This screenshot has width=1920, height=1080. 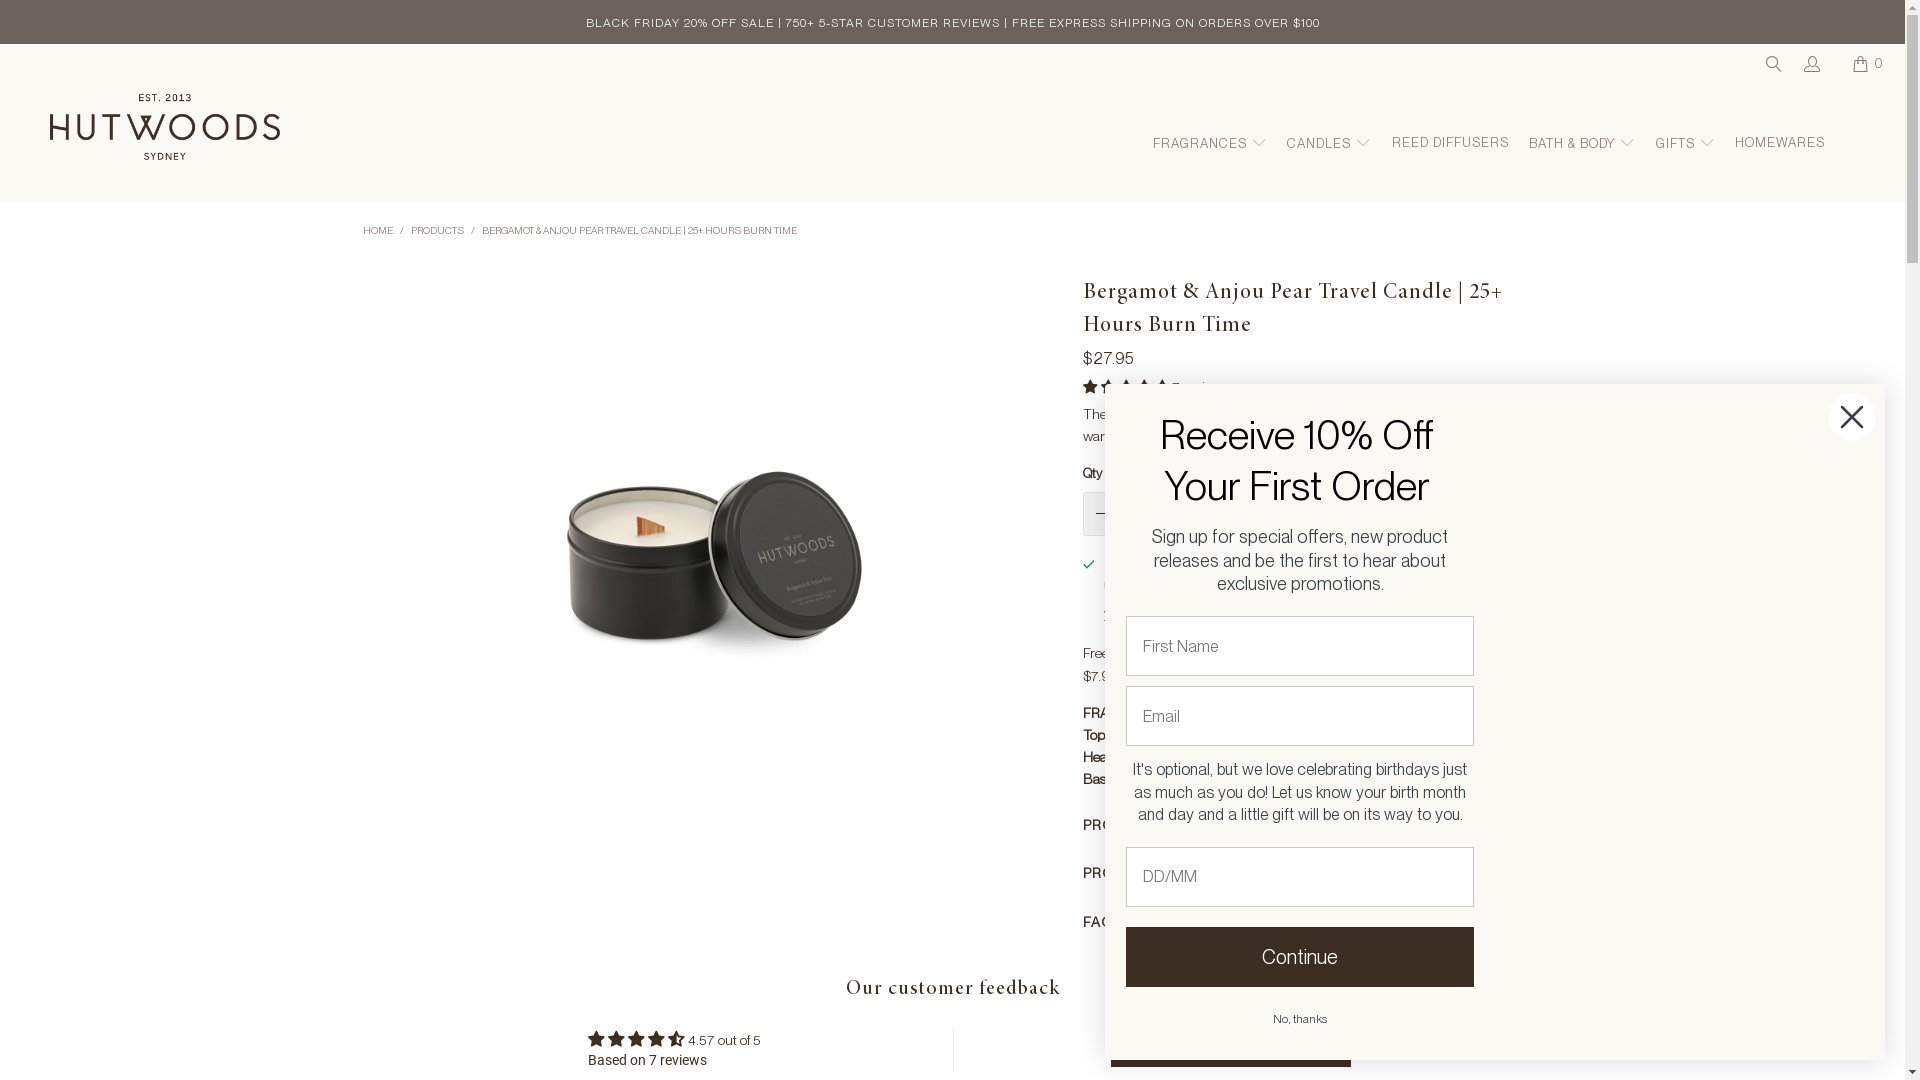 What do you see at coordinates (640, 230) in the screenshot?
I see `BERGAMOT & ANJOU PEAR TRAVEL CANDLE | 25+ HOURS BURN TIME` at bounding box center [640, 230].